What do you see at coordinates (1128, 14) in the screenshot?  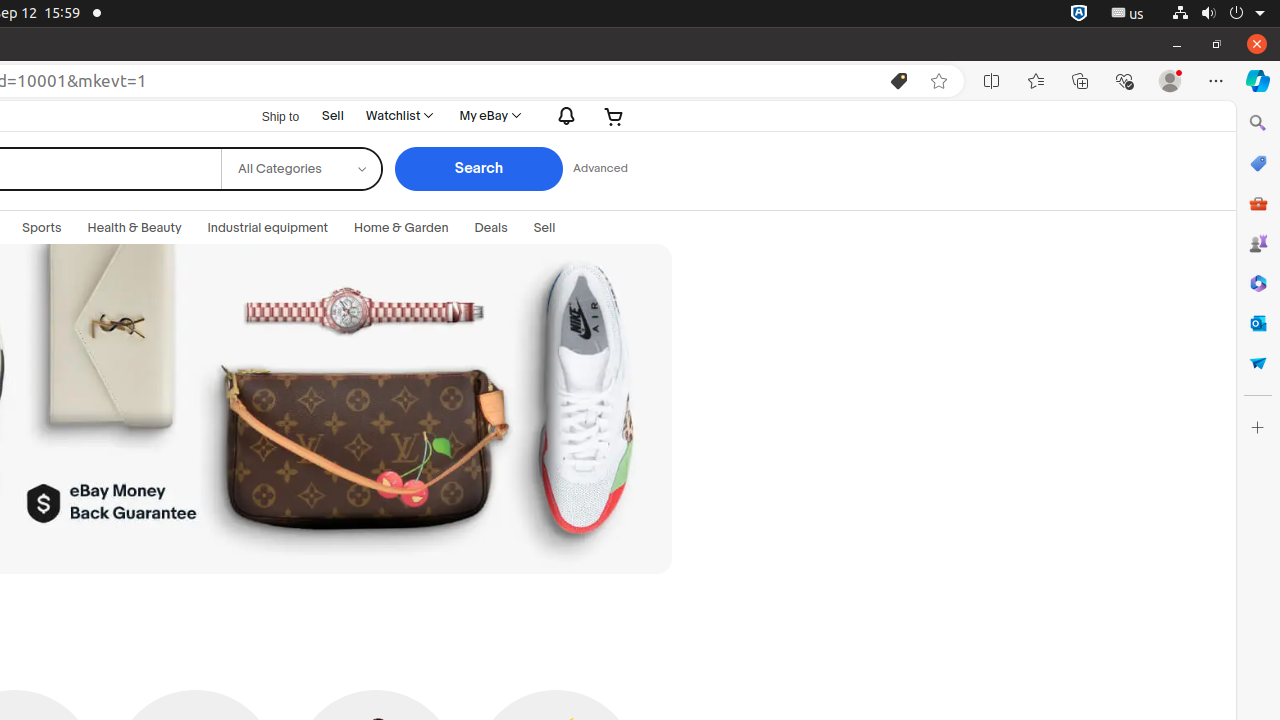 I see `:1.21/StatusNotifierItem` at bounding box center [1128, 14].